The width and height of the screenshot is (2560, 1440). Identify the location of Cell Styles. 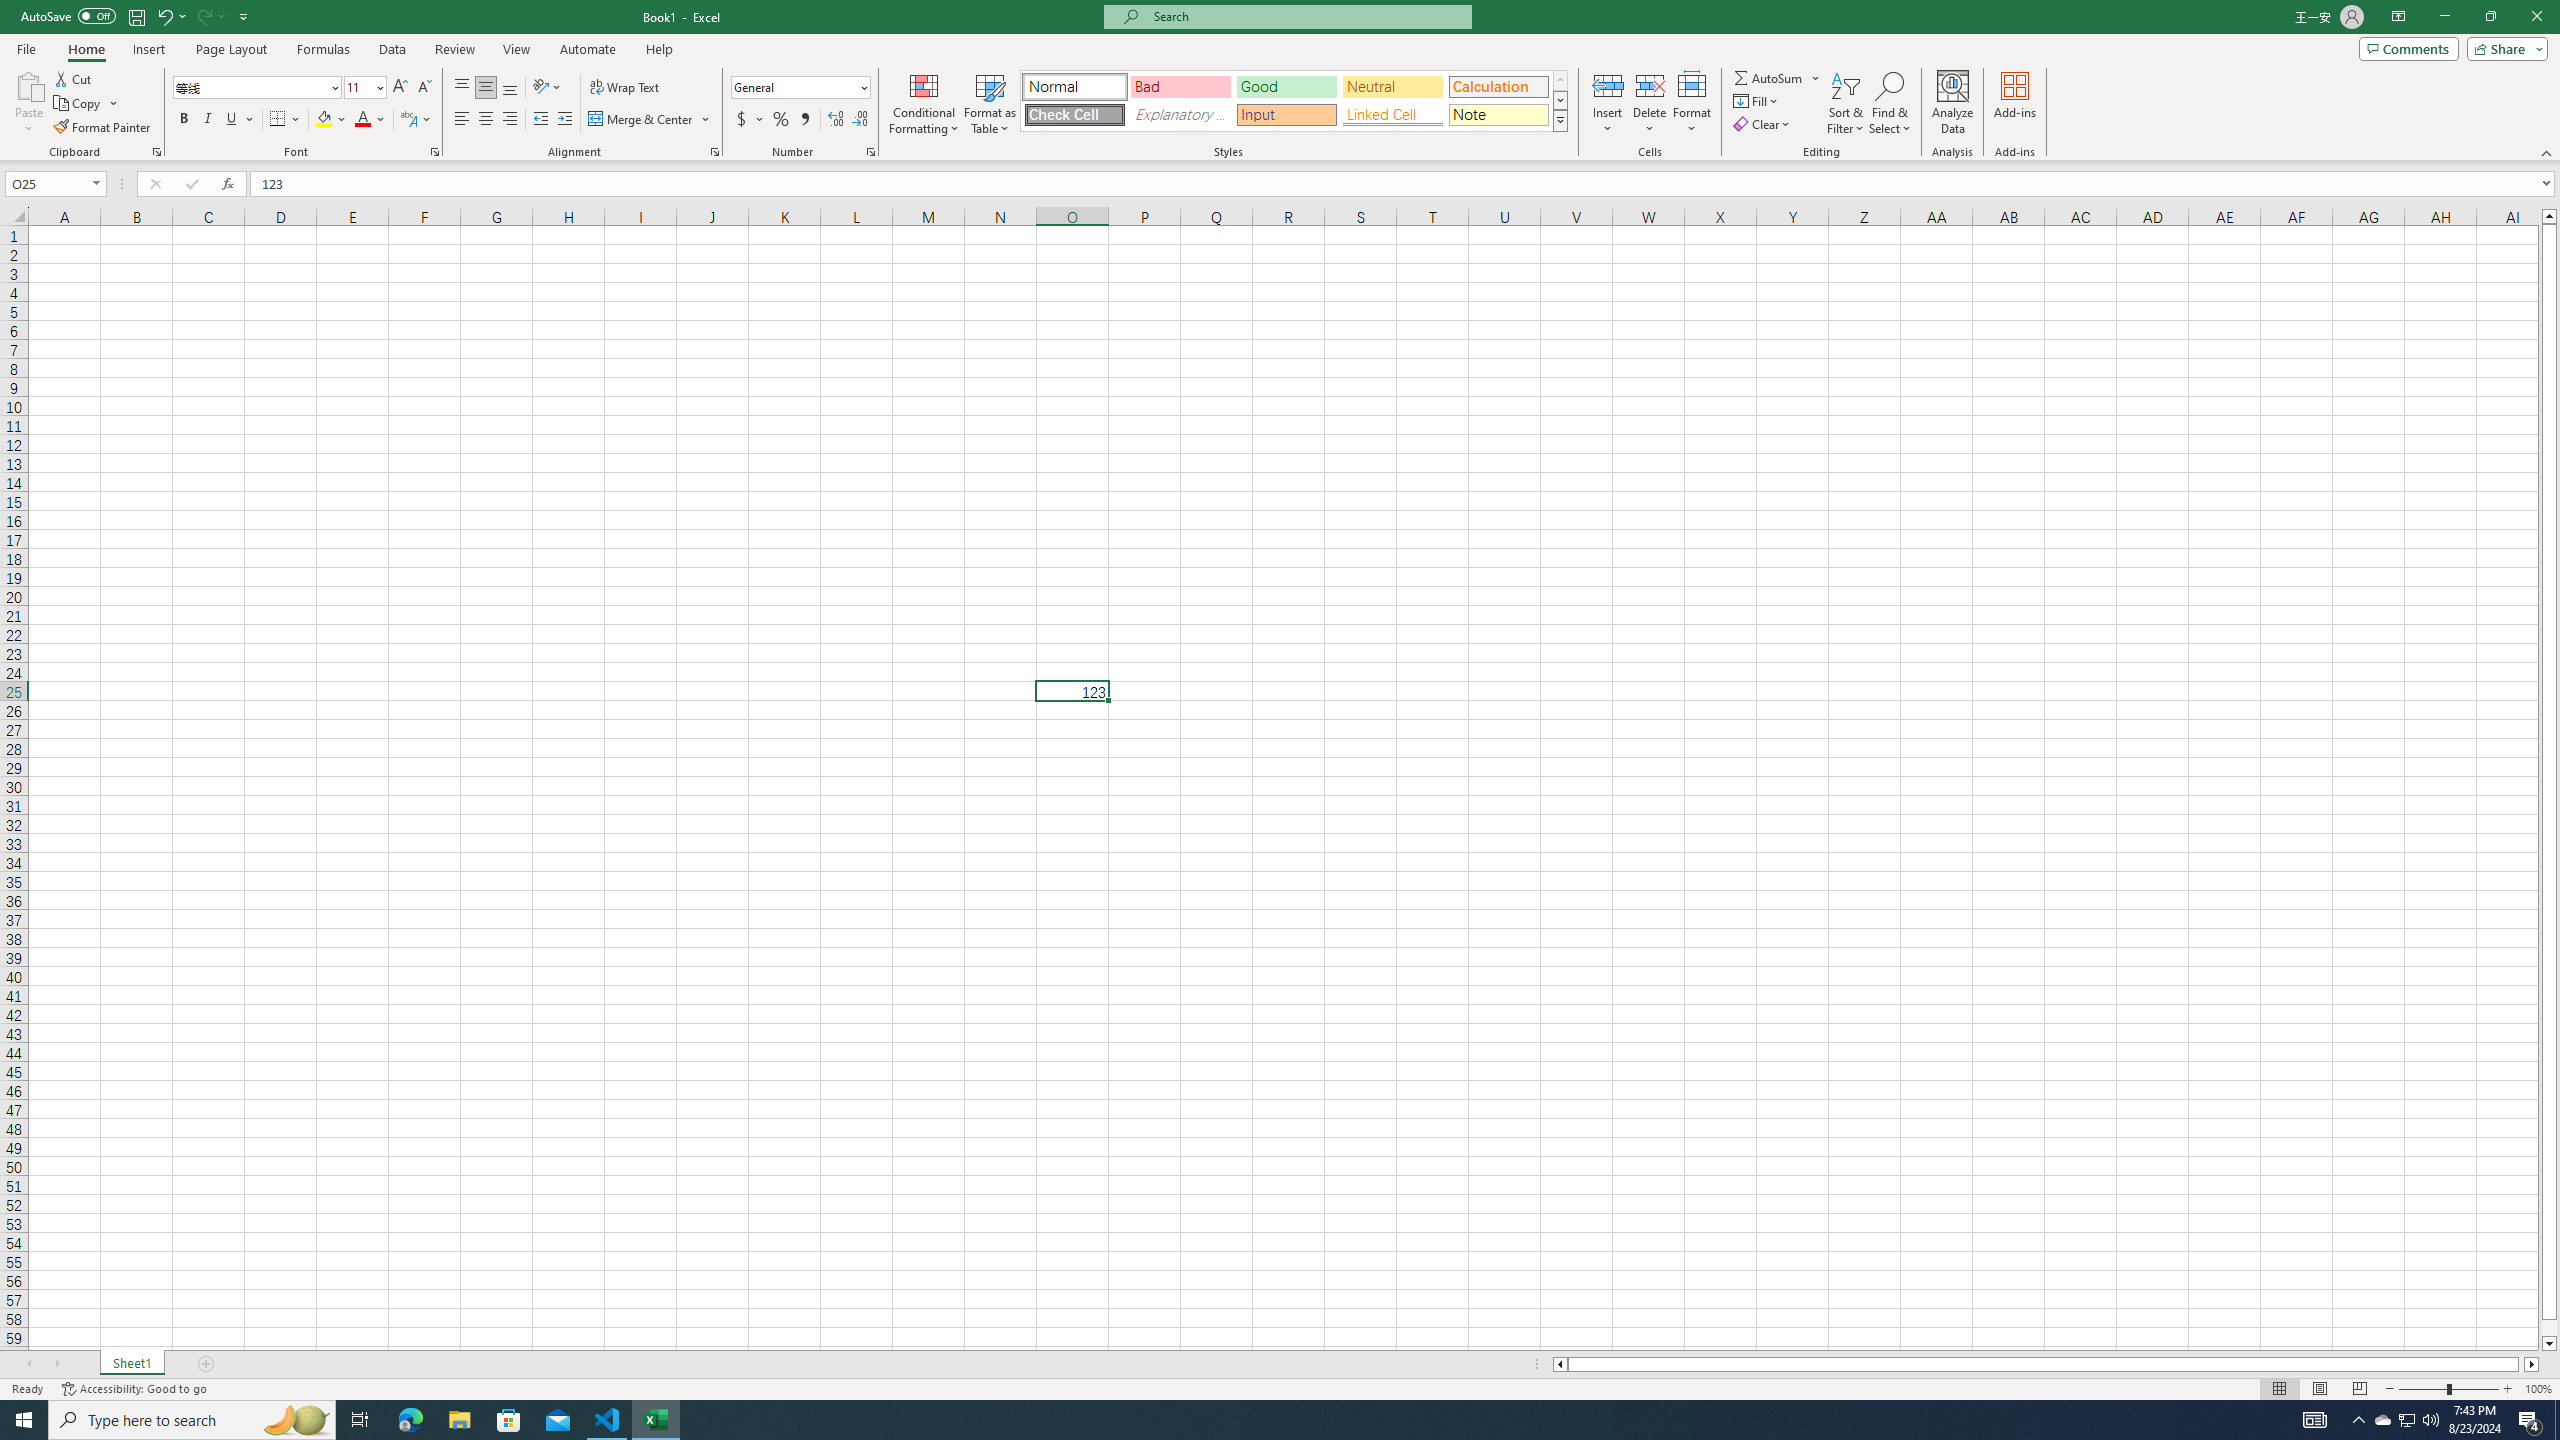
(1560, 120).